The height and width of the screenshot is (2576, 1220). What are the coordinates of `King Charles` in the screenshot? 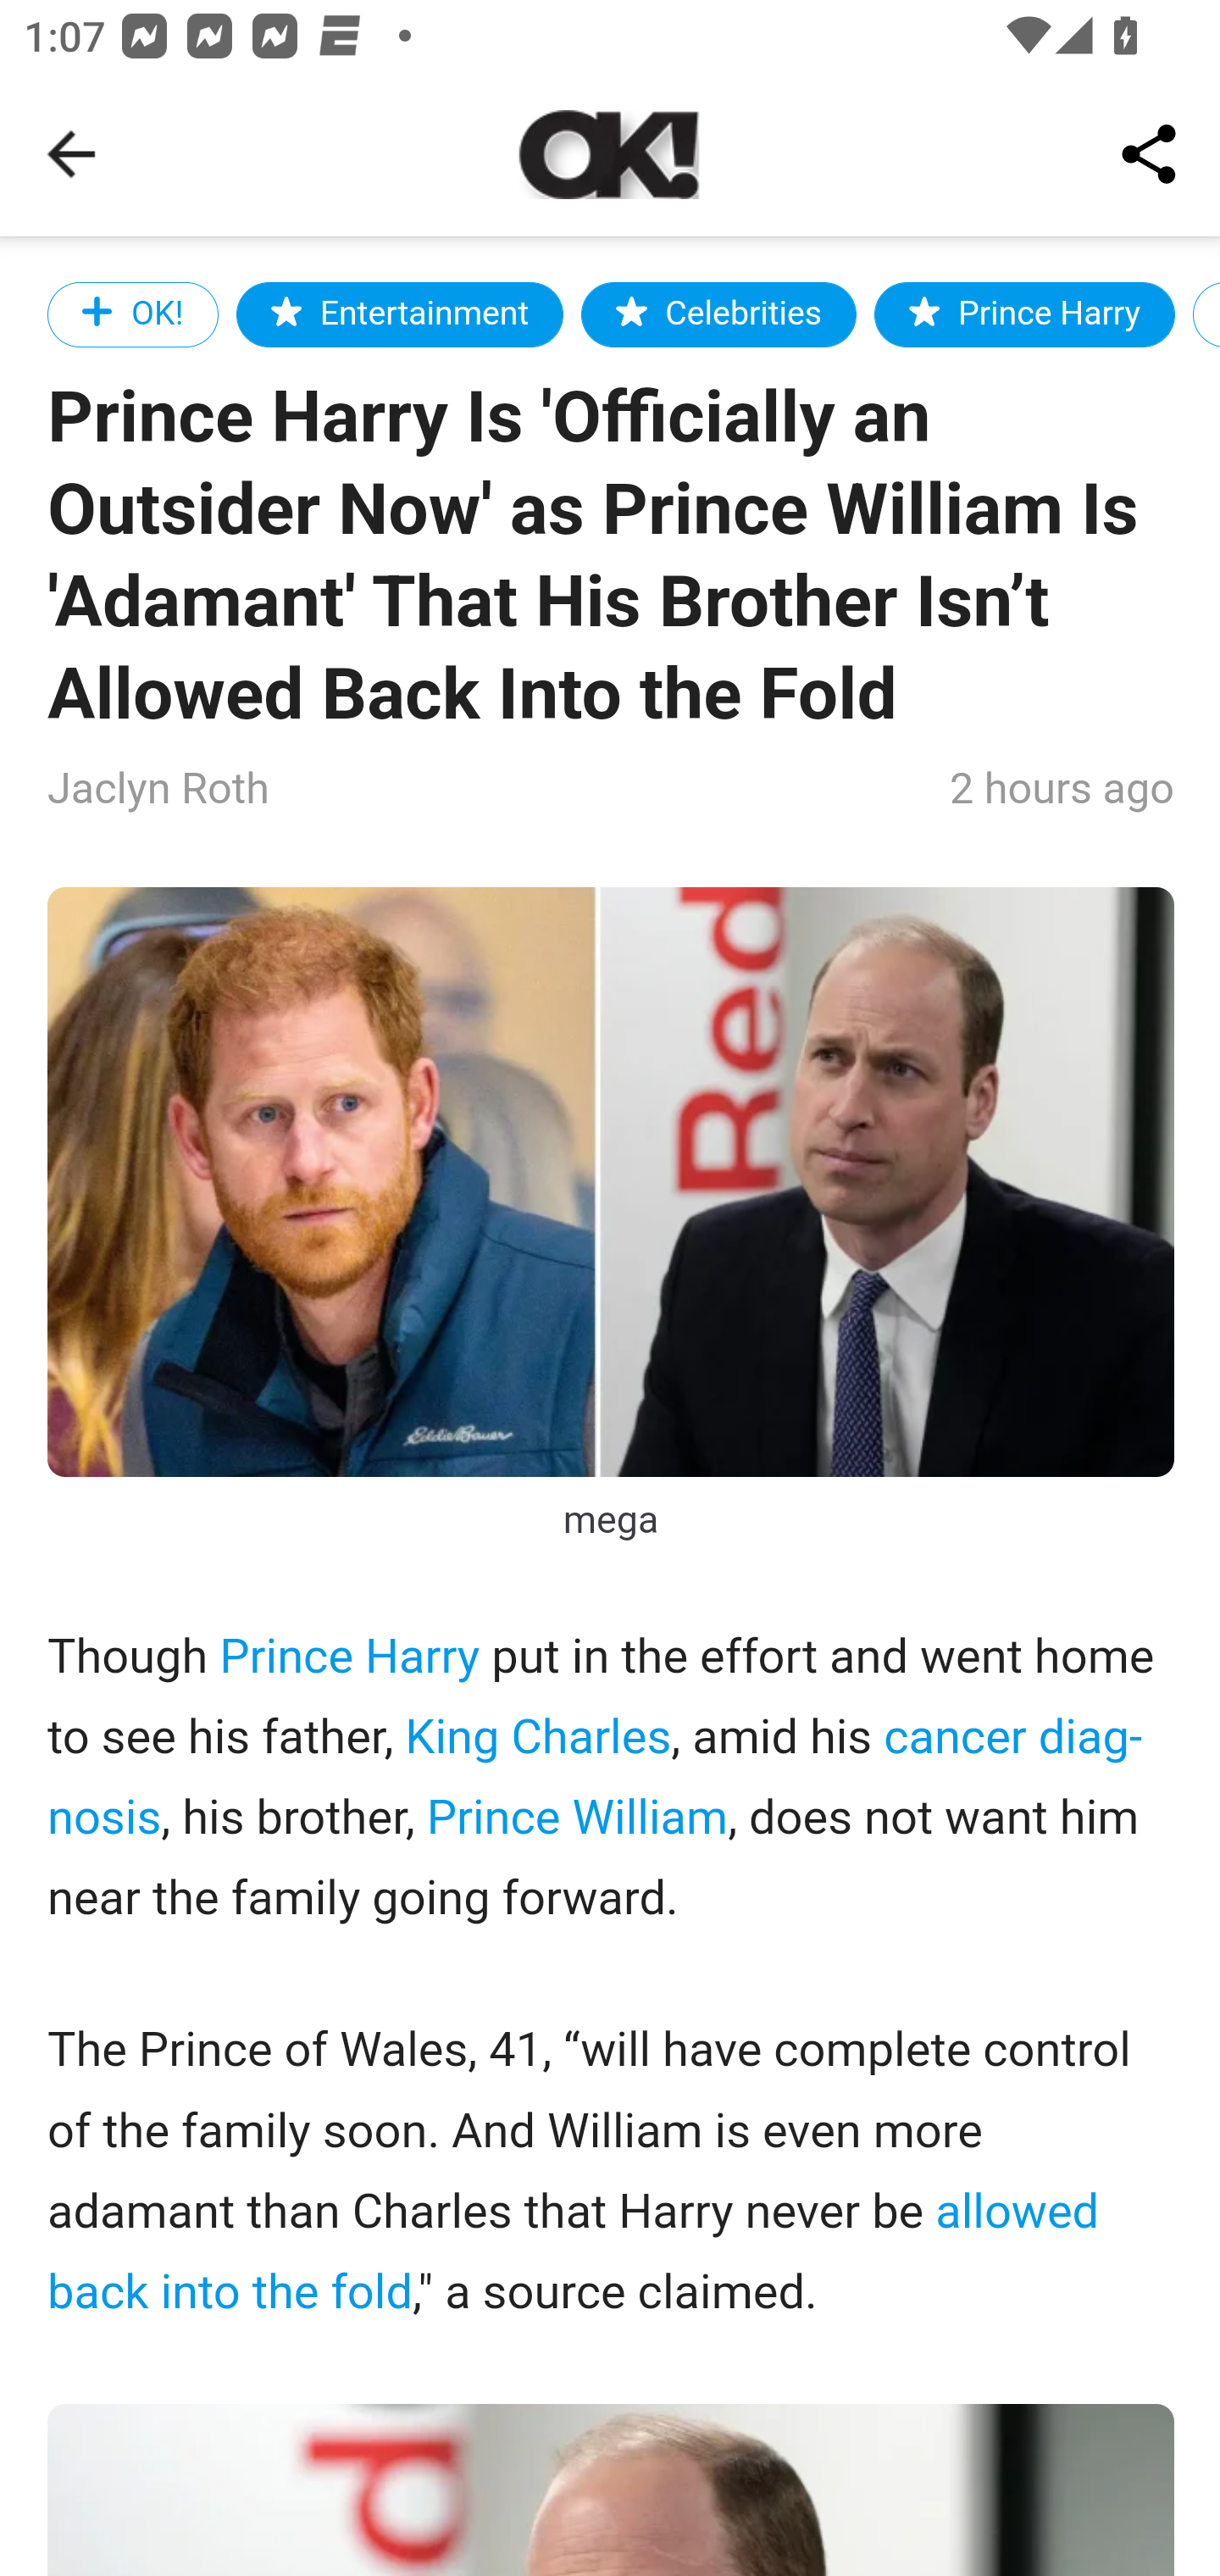 It's located at (537, 1737).